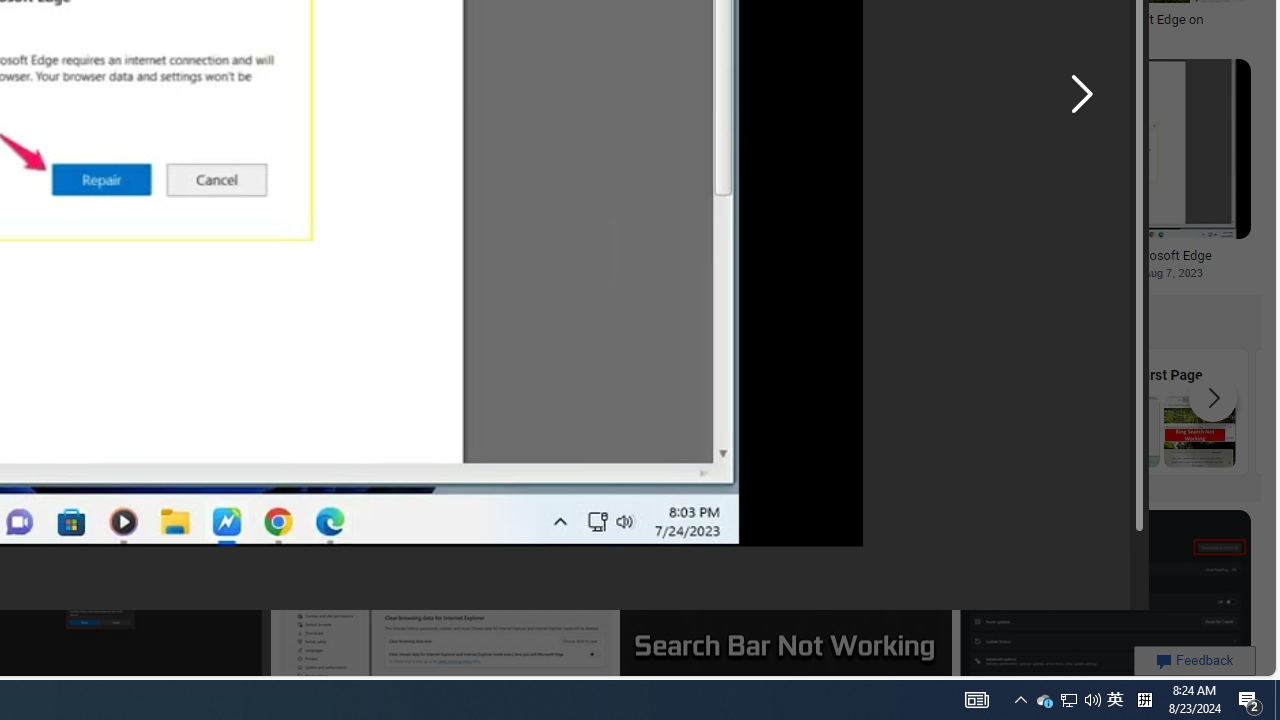  What do you see at coordinates (802, 411) in the screenshot?
I see `Bing Search Engine Not Working Engine` at bounding box center [802, 411].